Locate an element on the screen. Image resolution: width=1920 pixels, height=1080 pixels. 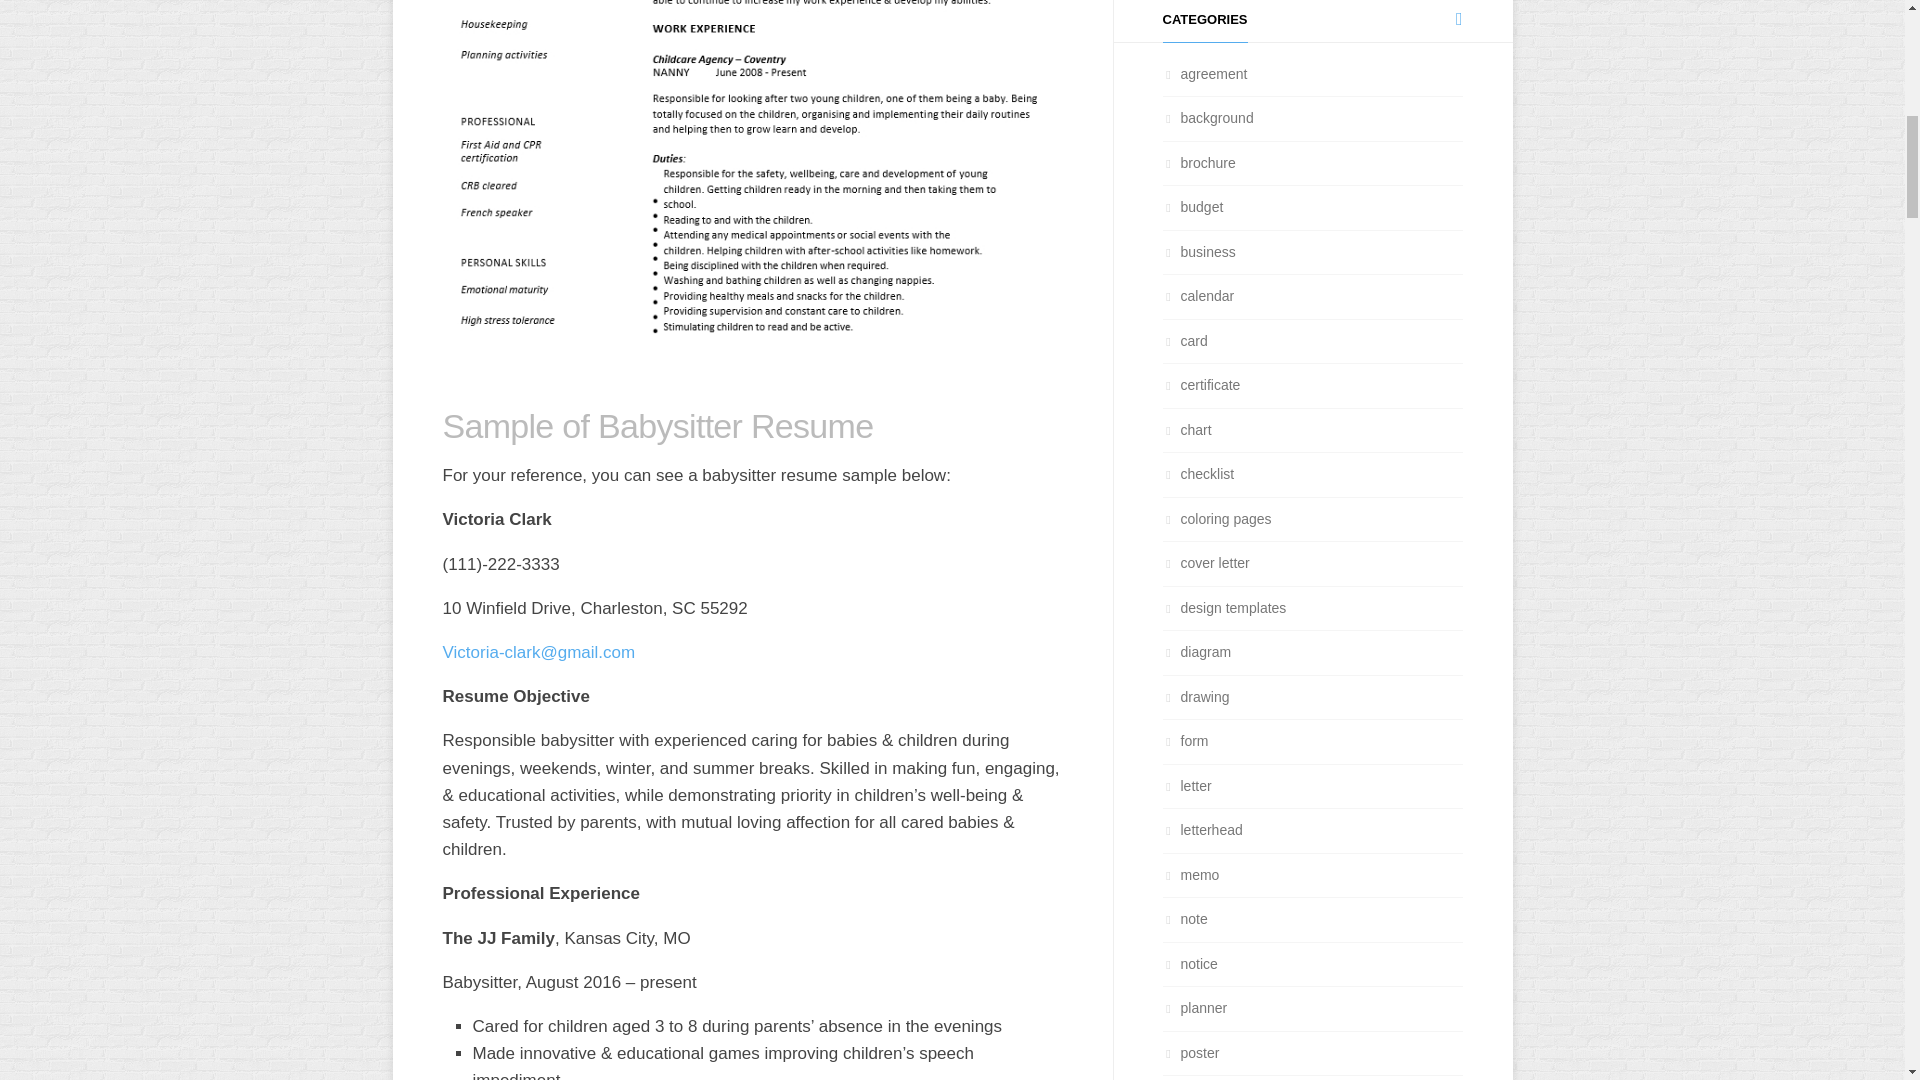
chart is located at coordinates (1186, 430).